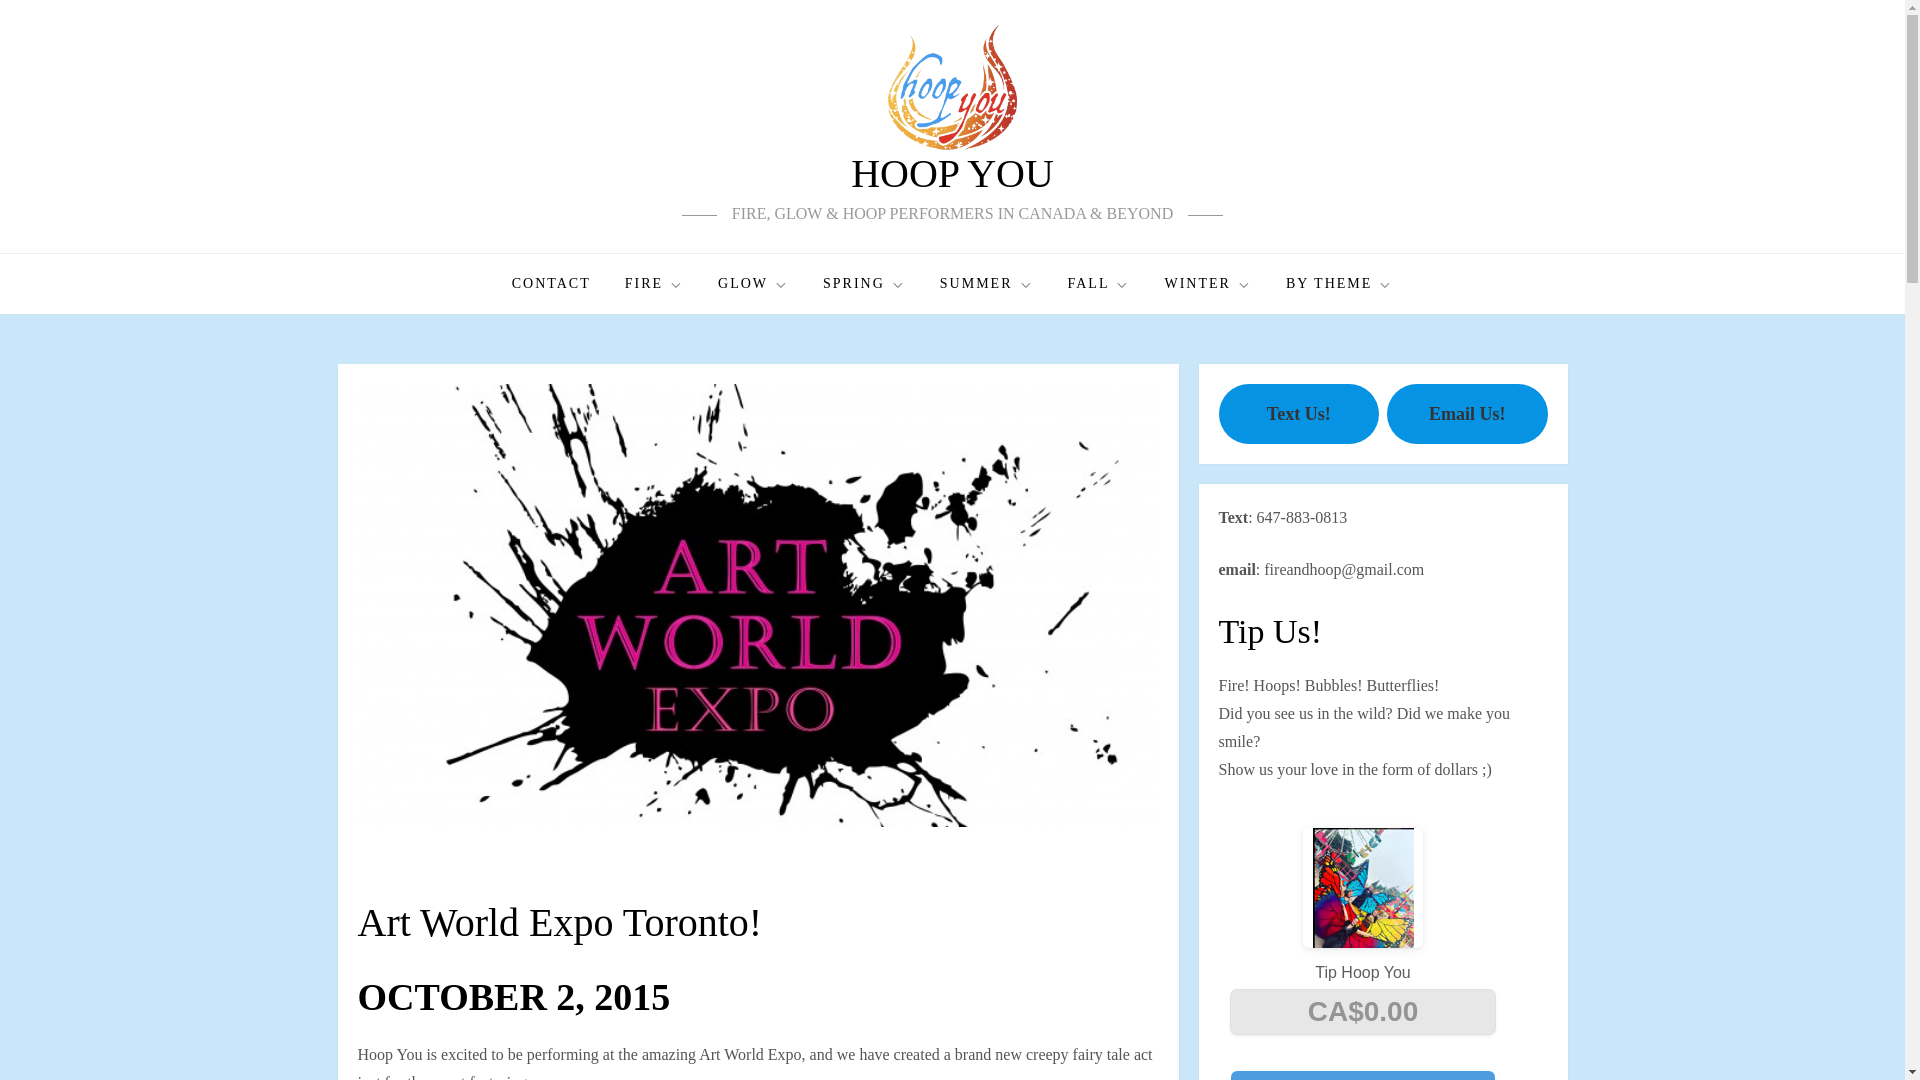 This screenshot has height=1080, width=1920. I want to click on SPRING, so click(864, 284).